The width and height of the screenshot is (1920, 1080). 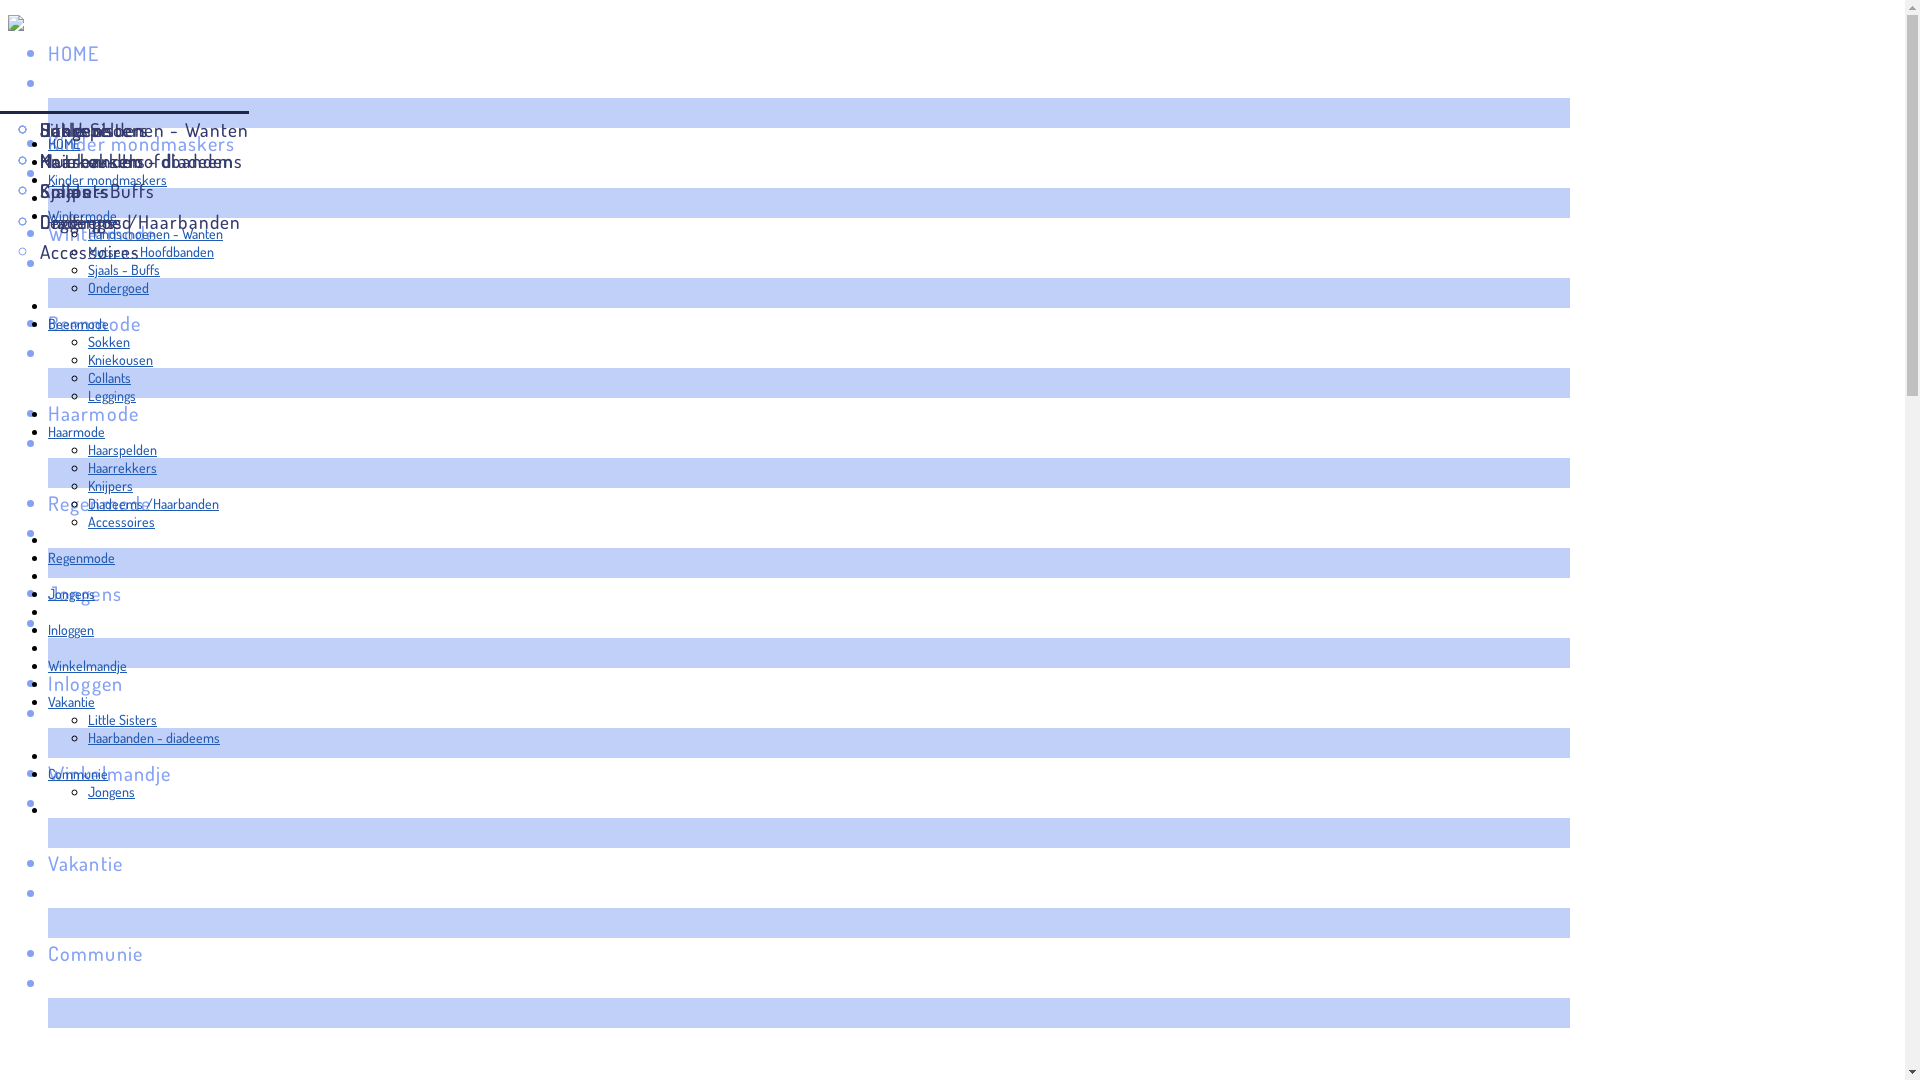 What do you see at coordinates (124, 270) in the screenshot?
I see `Sjaals - Buffs` at bounding box center [124, 270].